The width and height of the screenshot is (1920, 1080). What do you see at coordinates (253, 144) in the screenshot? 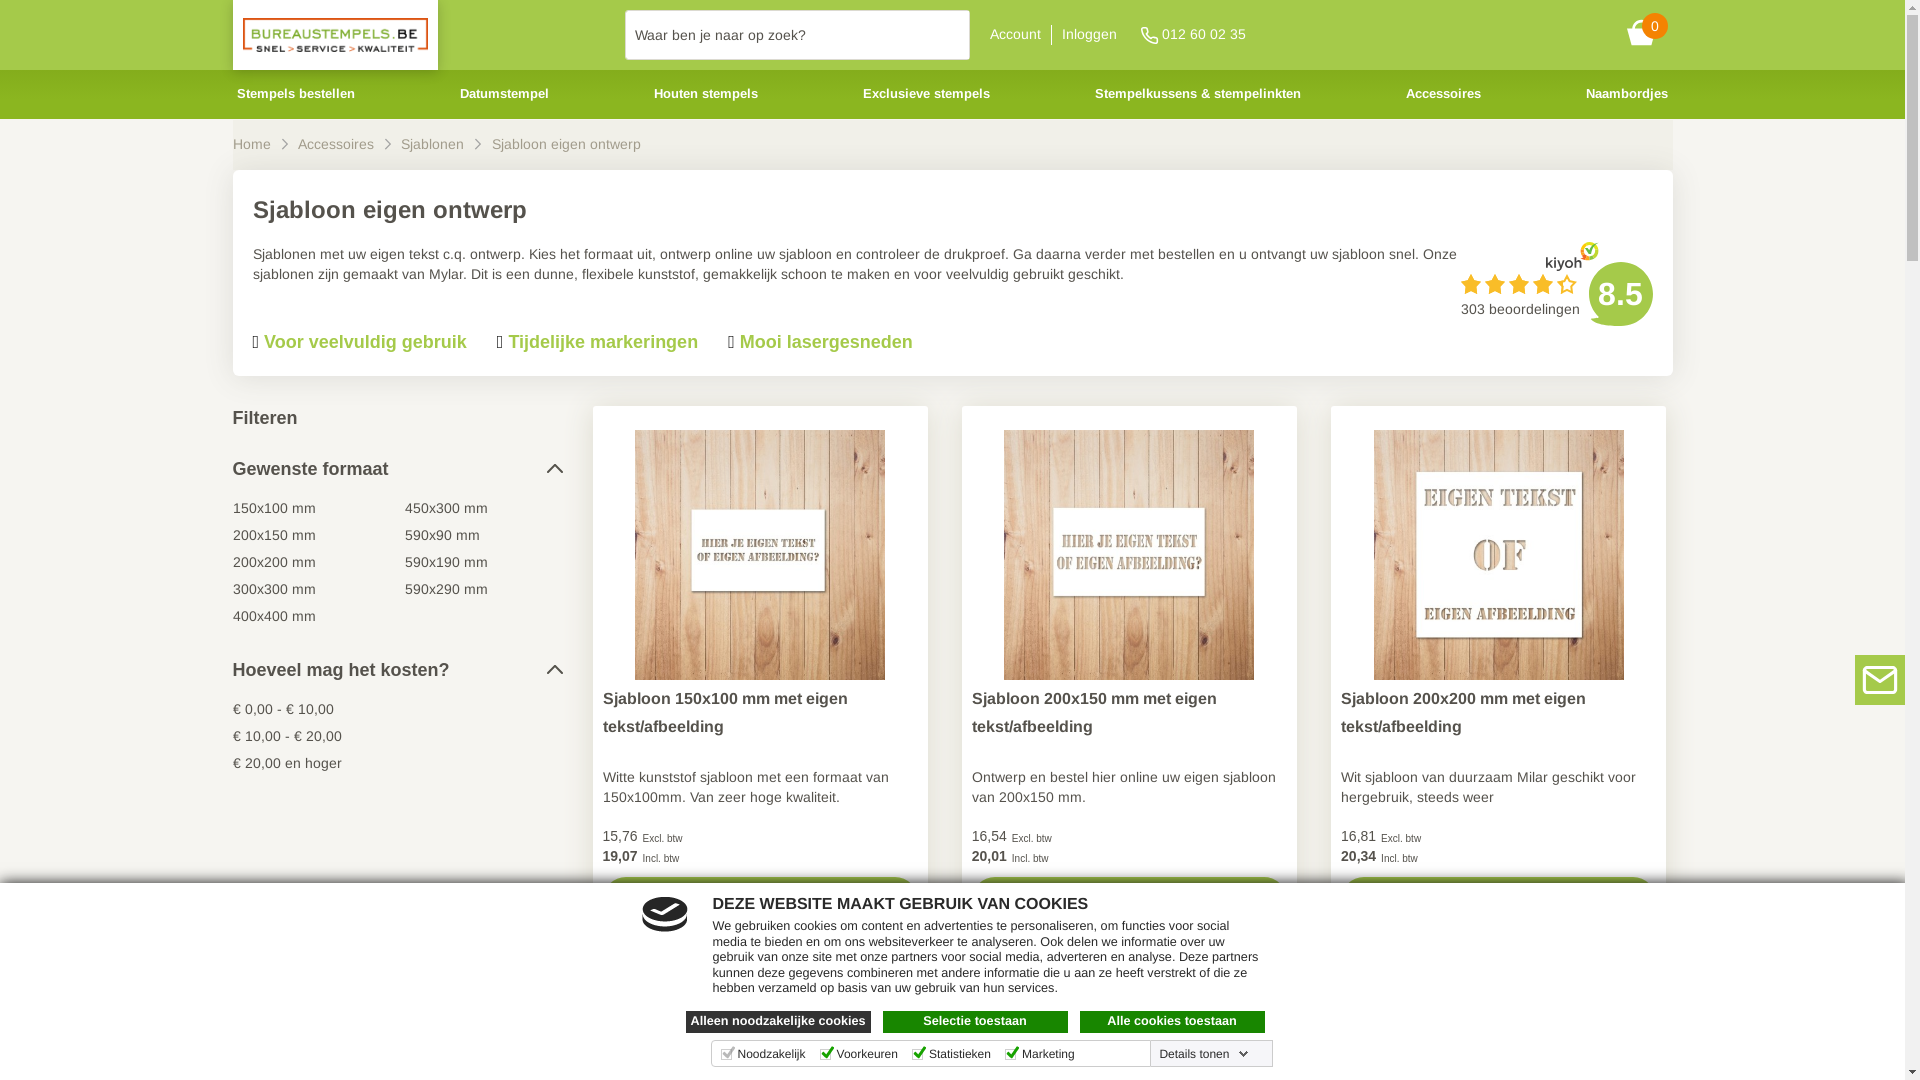
I see `Home` at bounding box center [253, 144].